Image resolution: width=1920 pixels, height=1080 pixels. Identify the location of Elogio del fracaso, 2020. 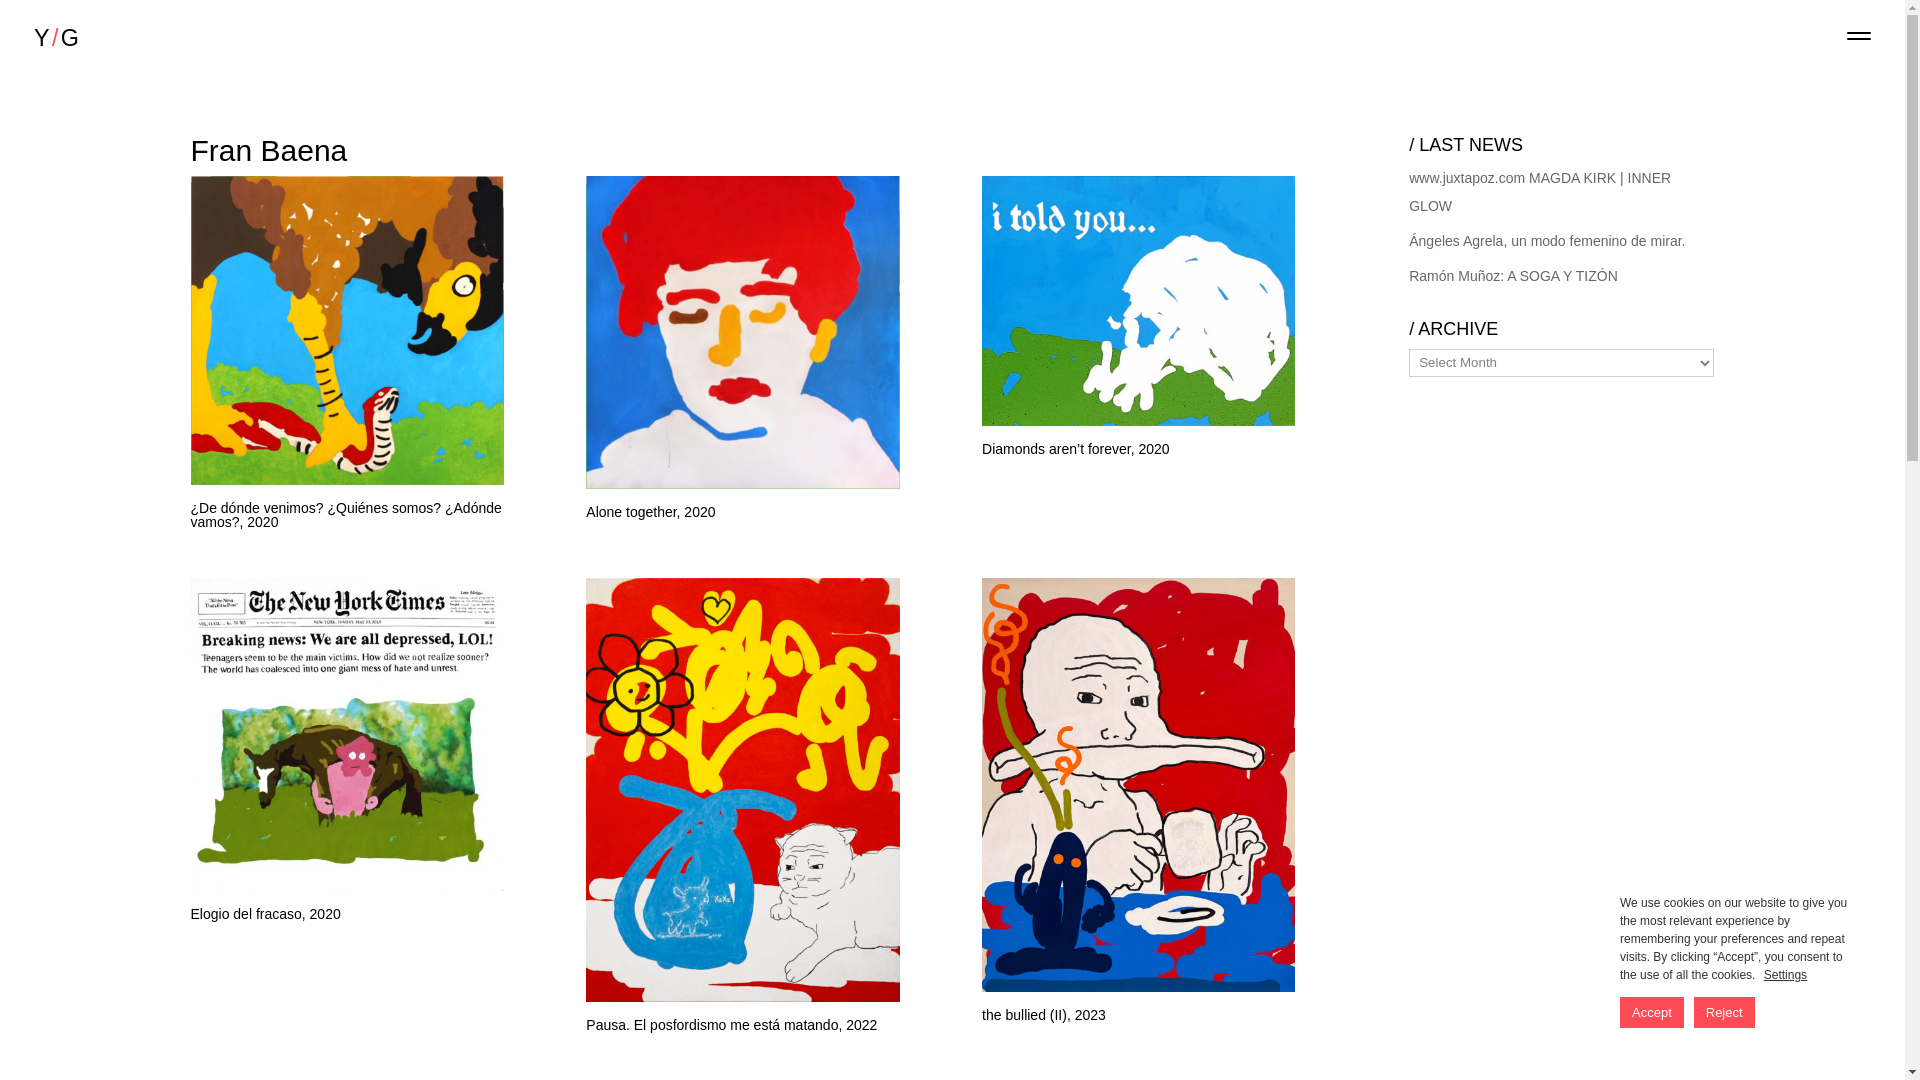
(346, 752).